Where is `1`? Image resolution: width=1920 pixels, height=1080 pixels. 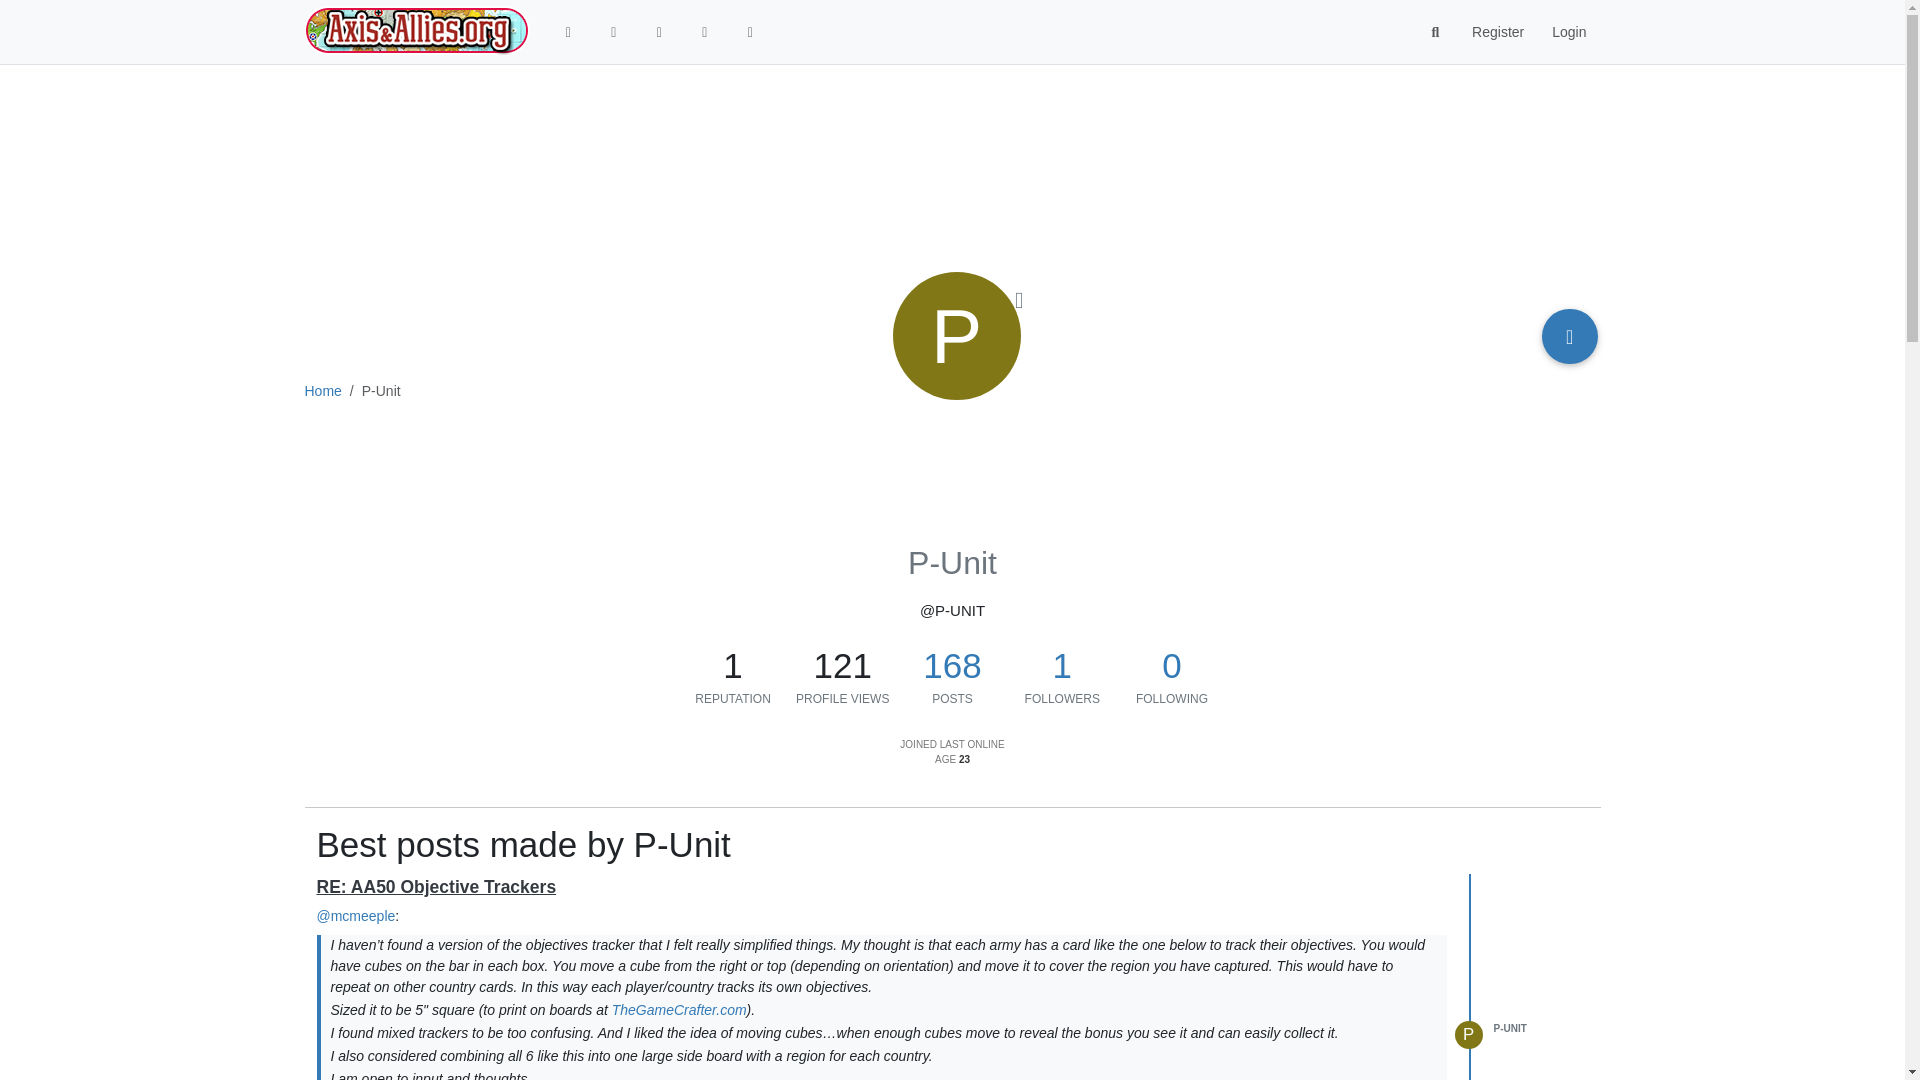 1 is located at coordinates (733, 666).